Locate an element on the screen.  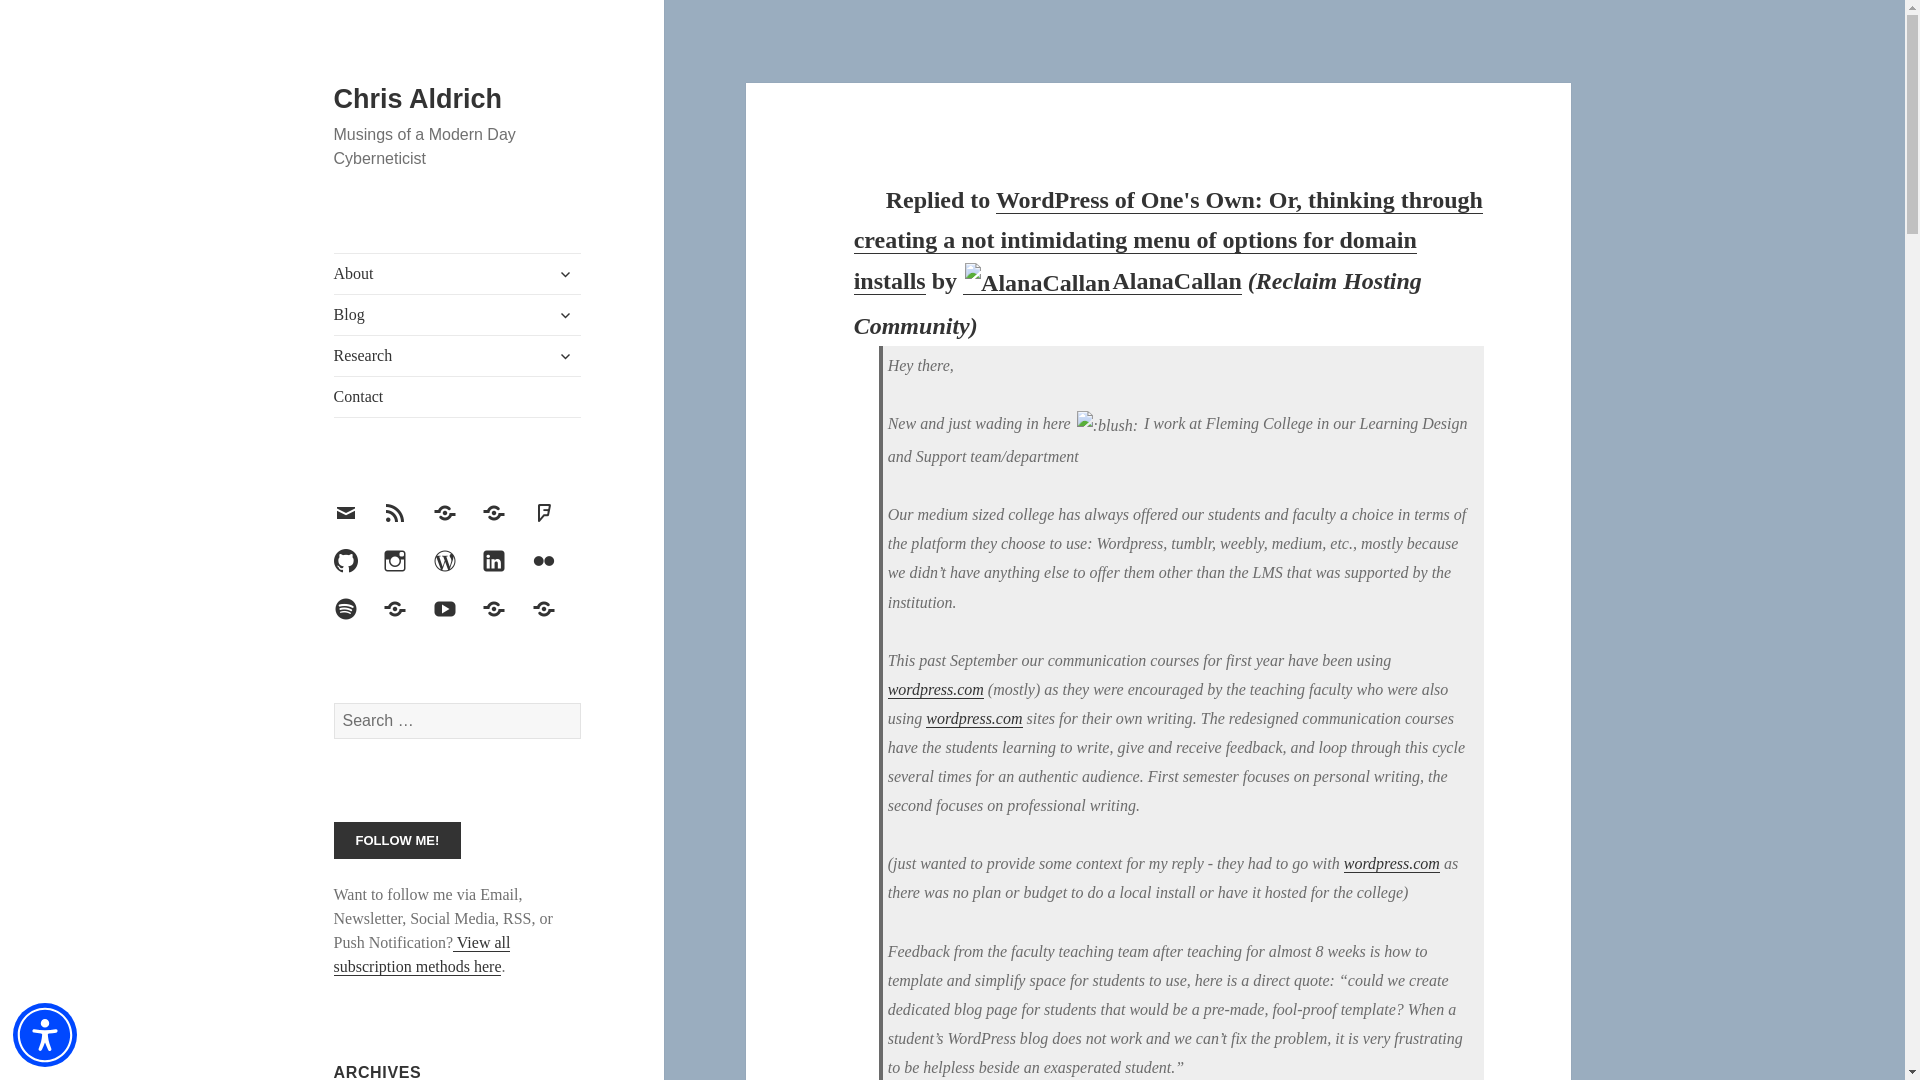
expand child menu is located at coordinates (565, 314).